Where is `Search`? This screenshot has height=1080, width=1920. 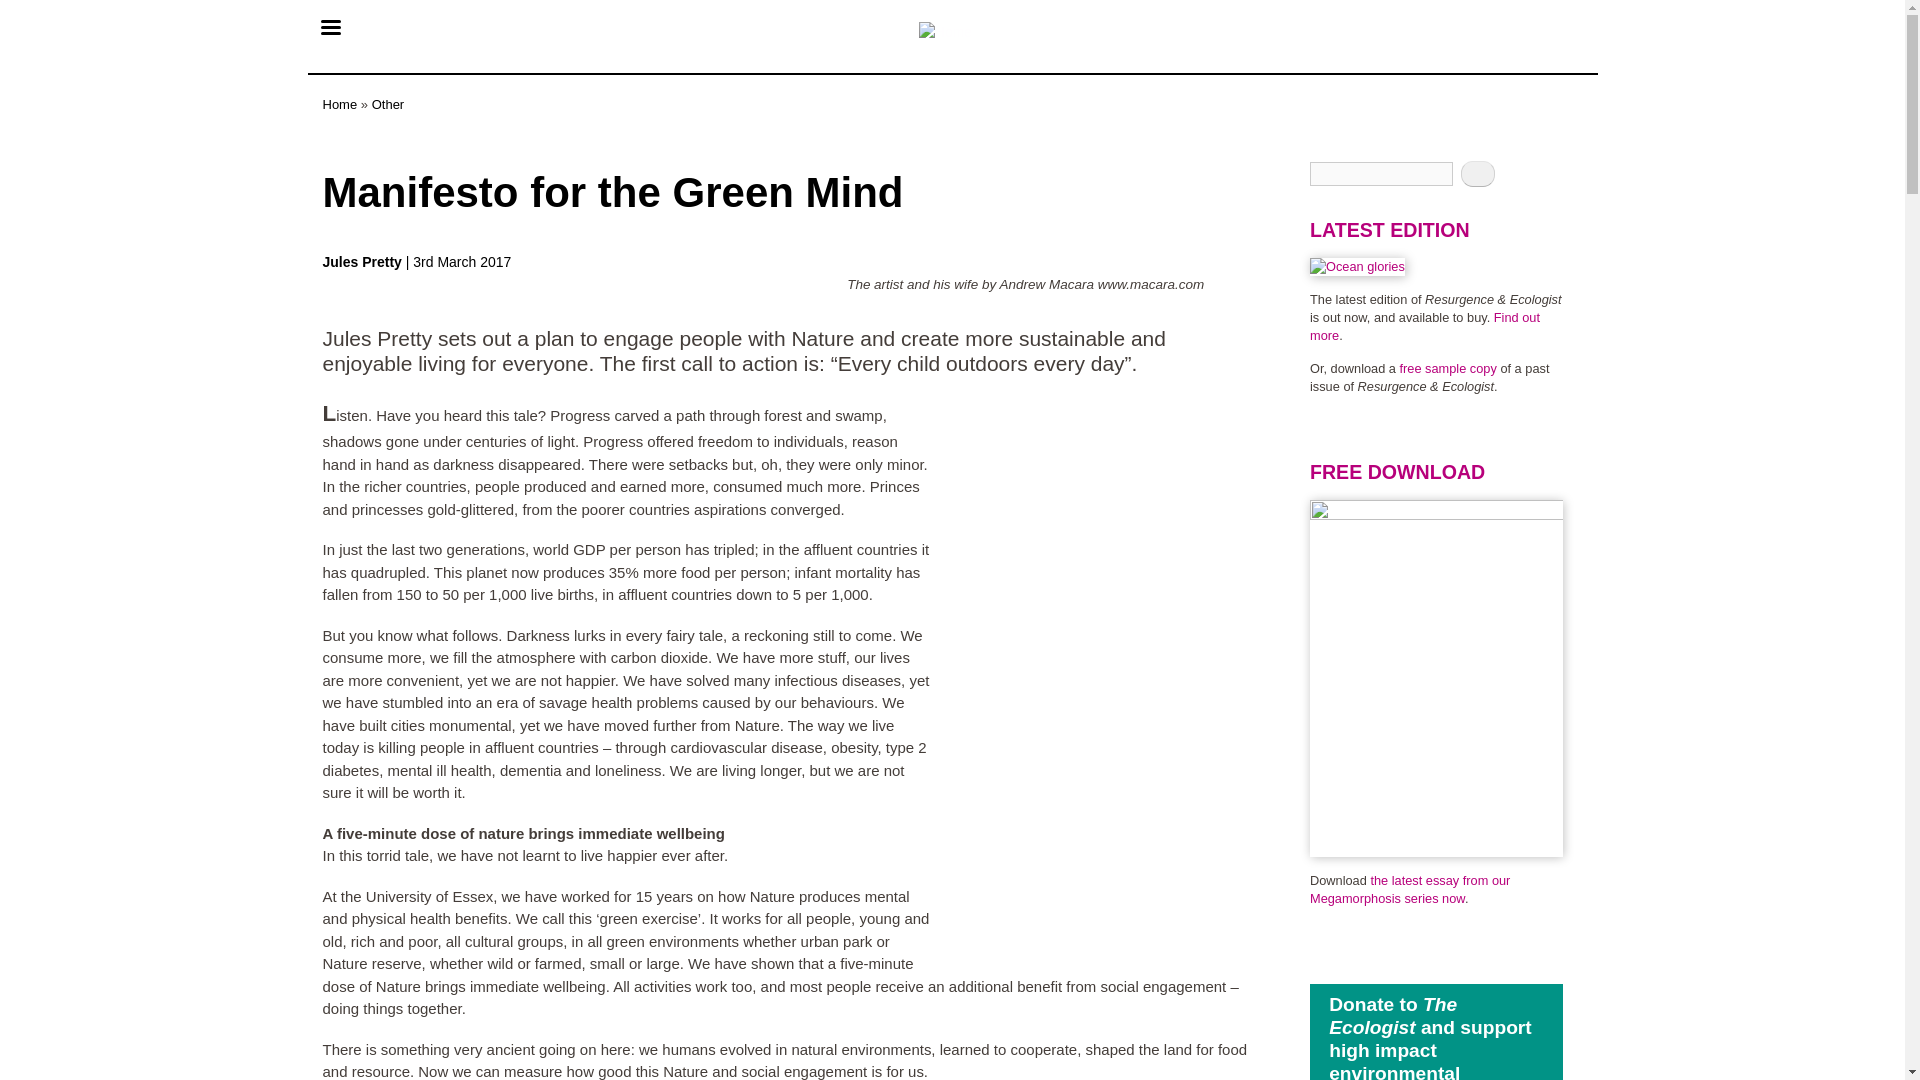
Search is located at coordinates (1478, 173).